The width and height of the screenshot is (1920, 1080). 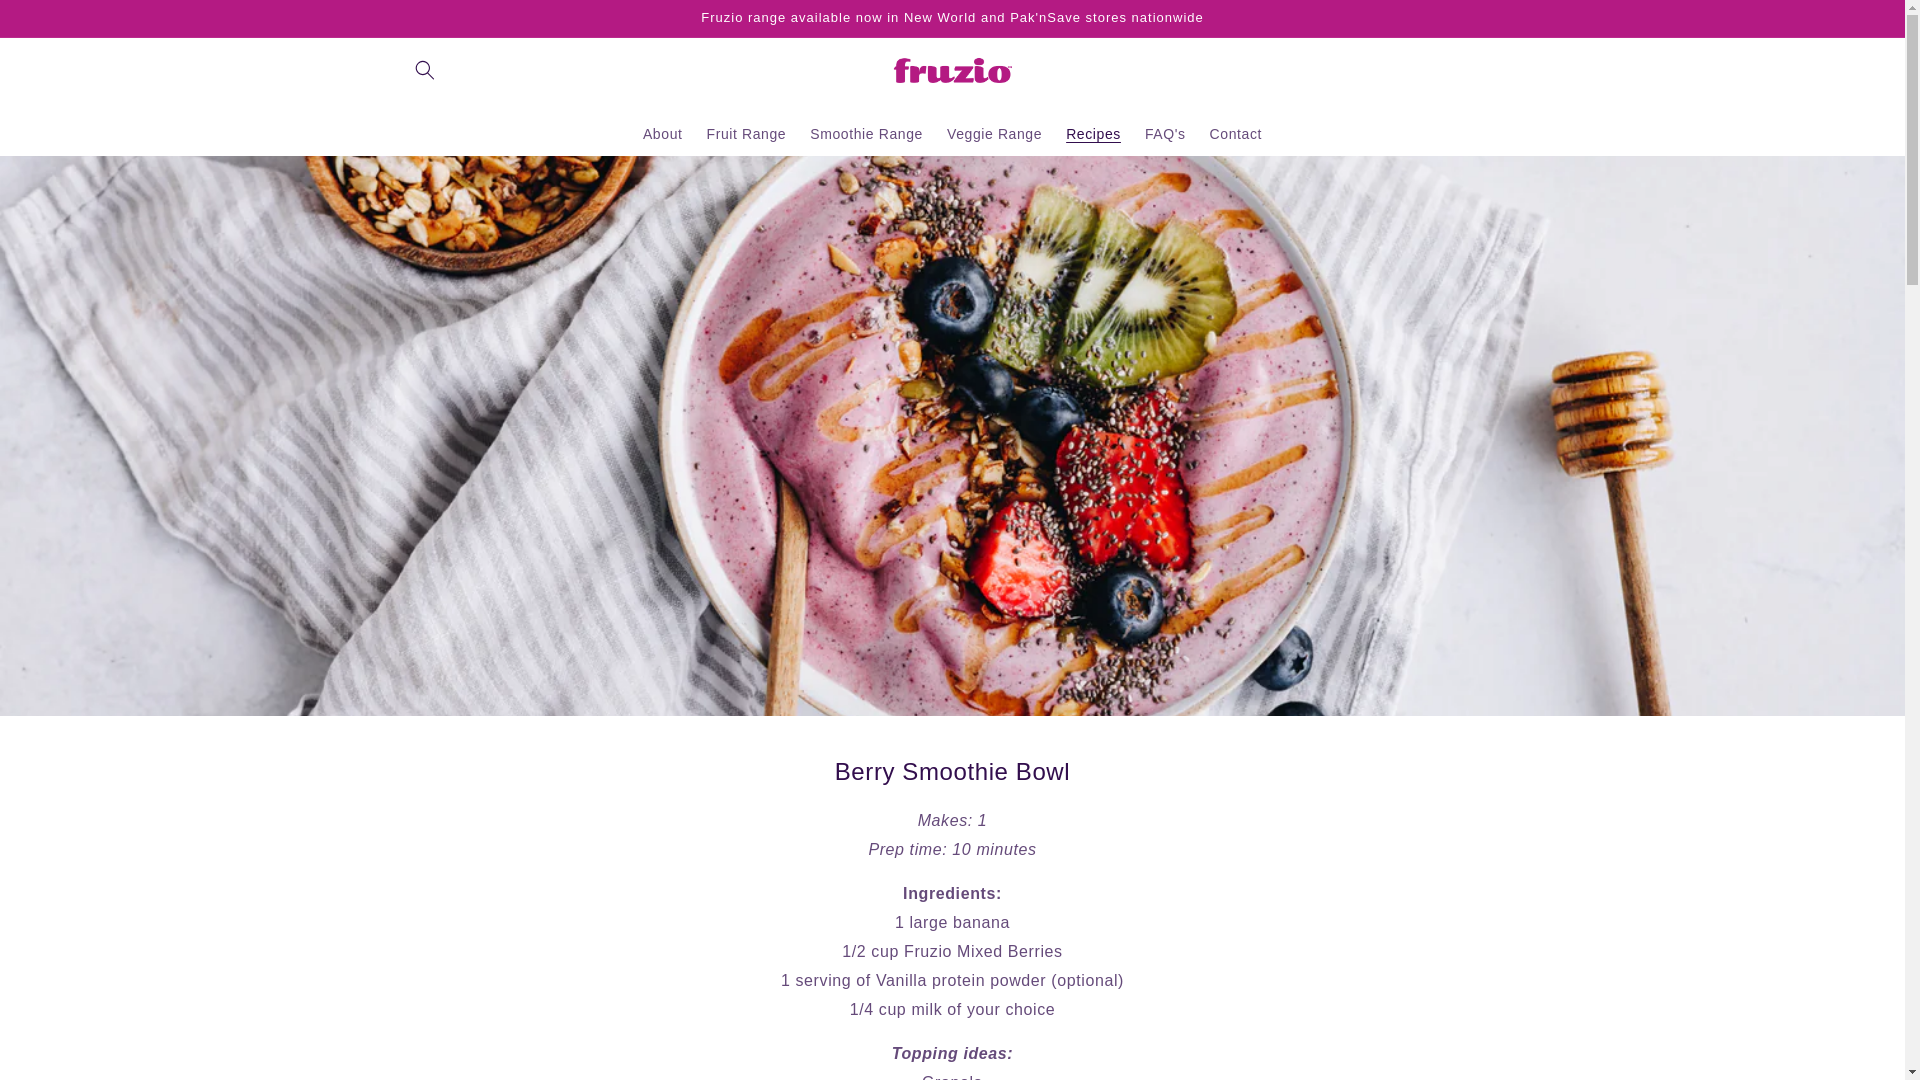 What do you see at coordinates (1165, 134) in the screenshot?
I see `FAQ's` at bounding box center [1165, 134].